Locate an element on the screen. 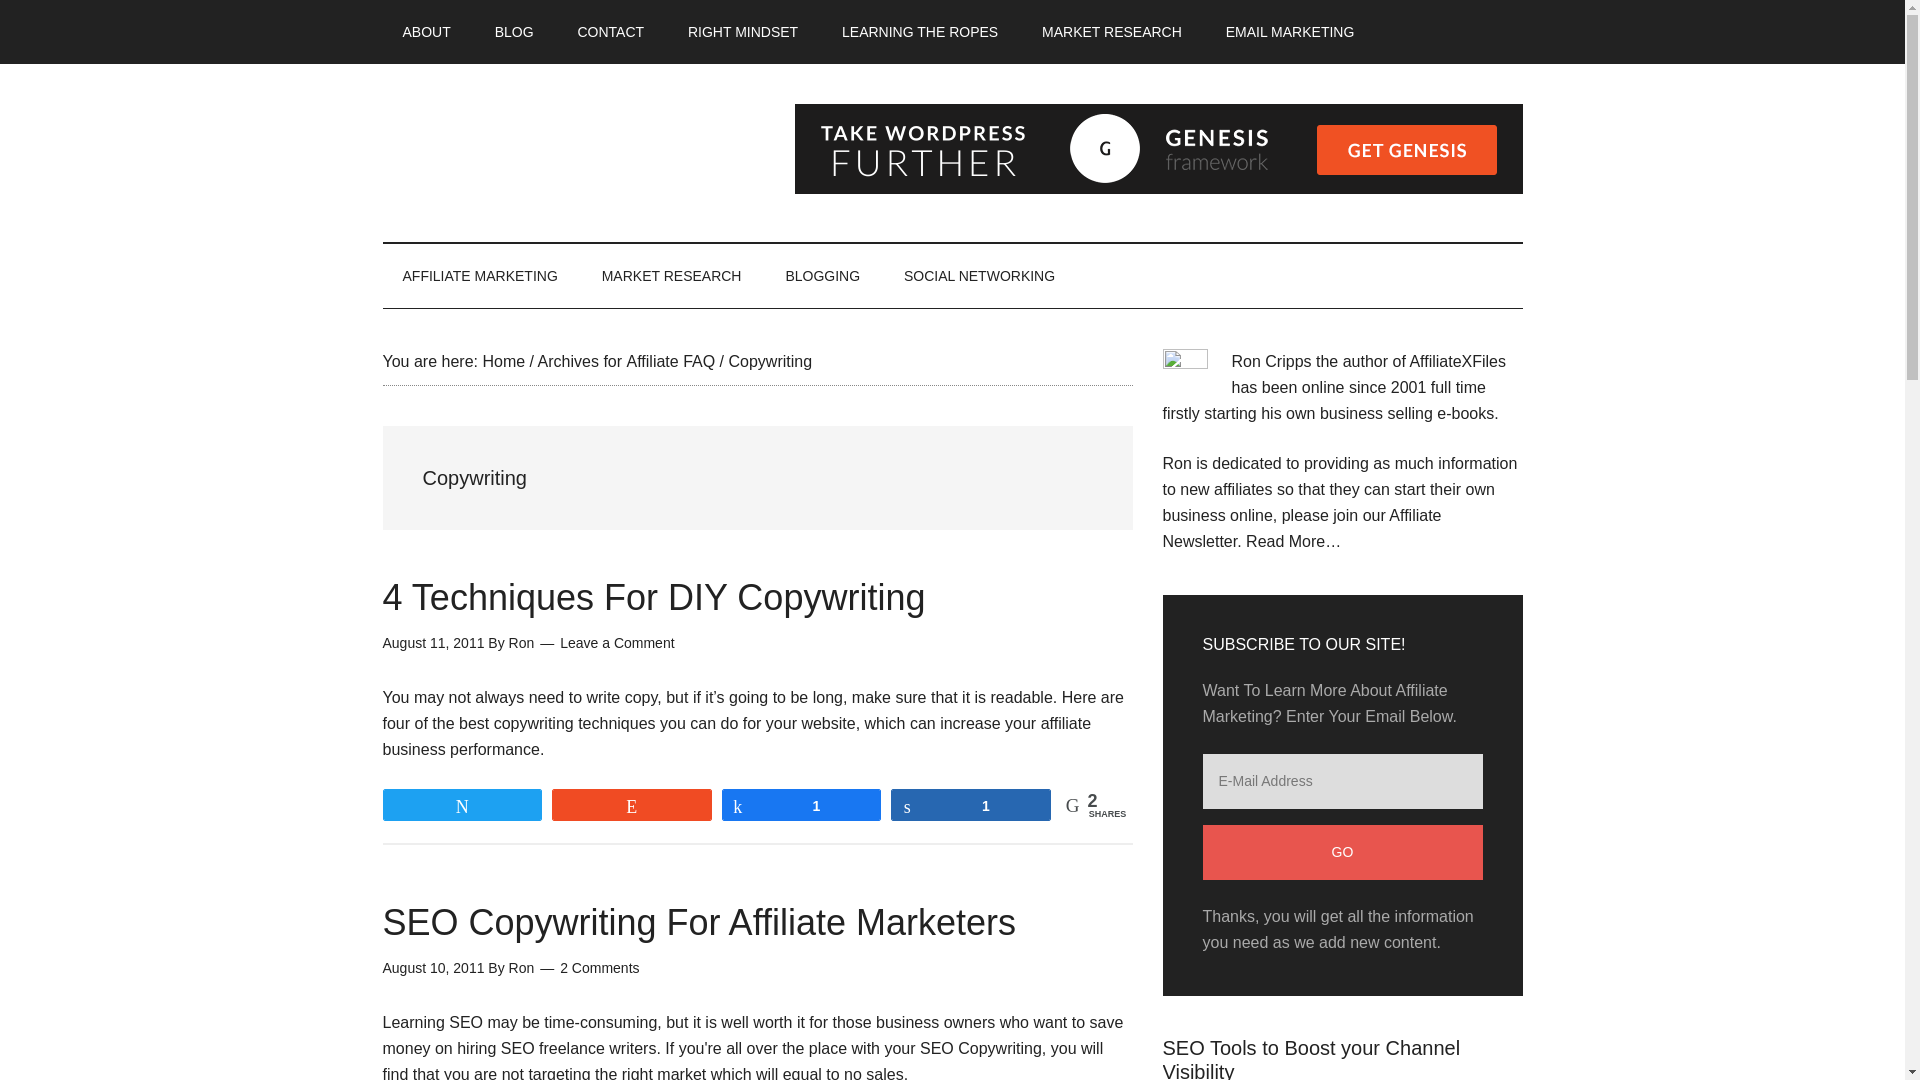  LEARNING THE ROPES is located at coordinates (919, 32).